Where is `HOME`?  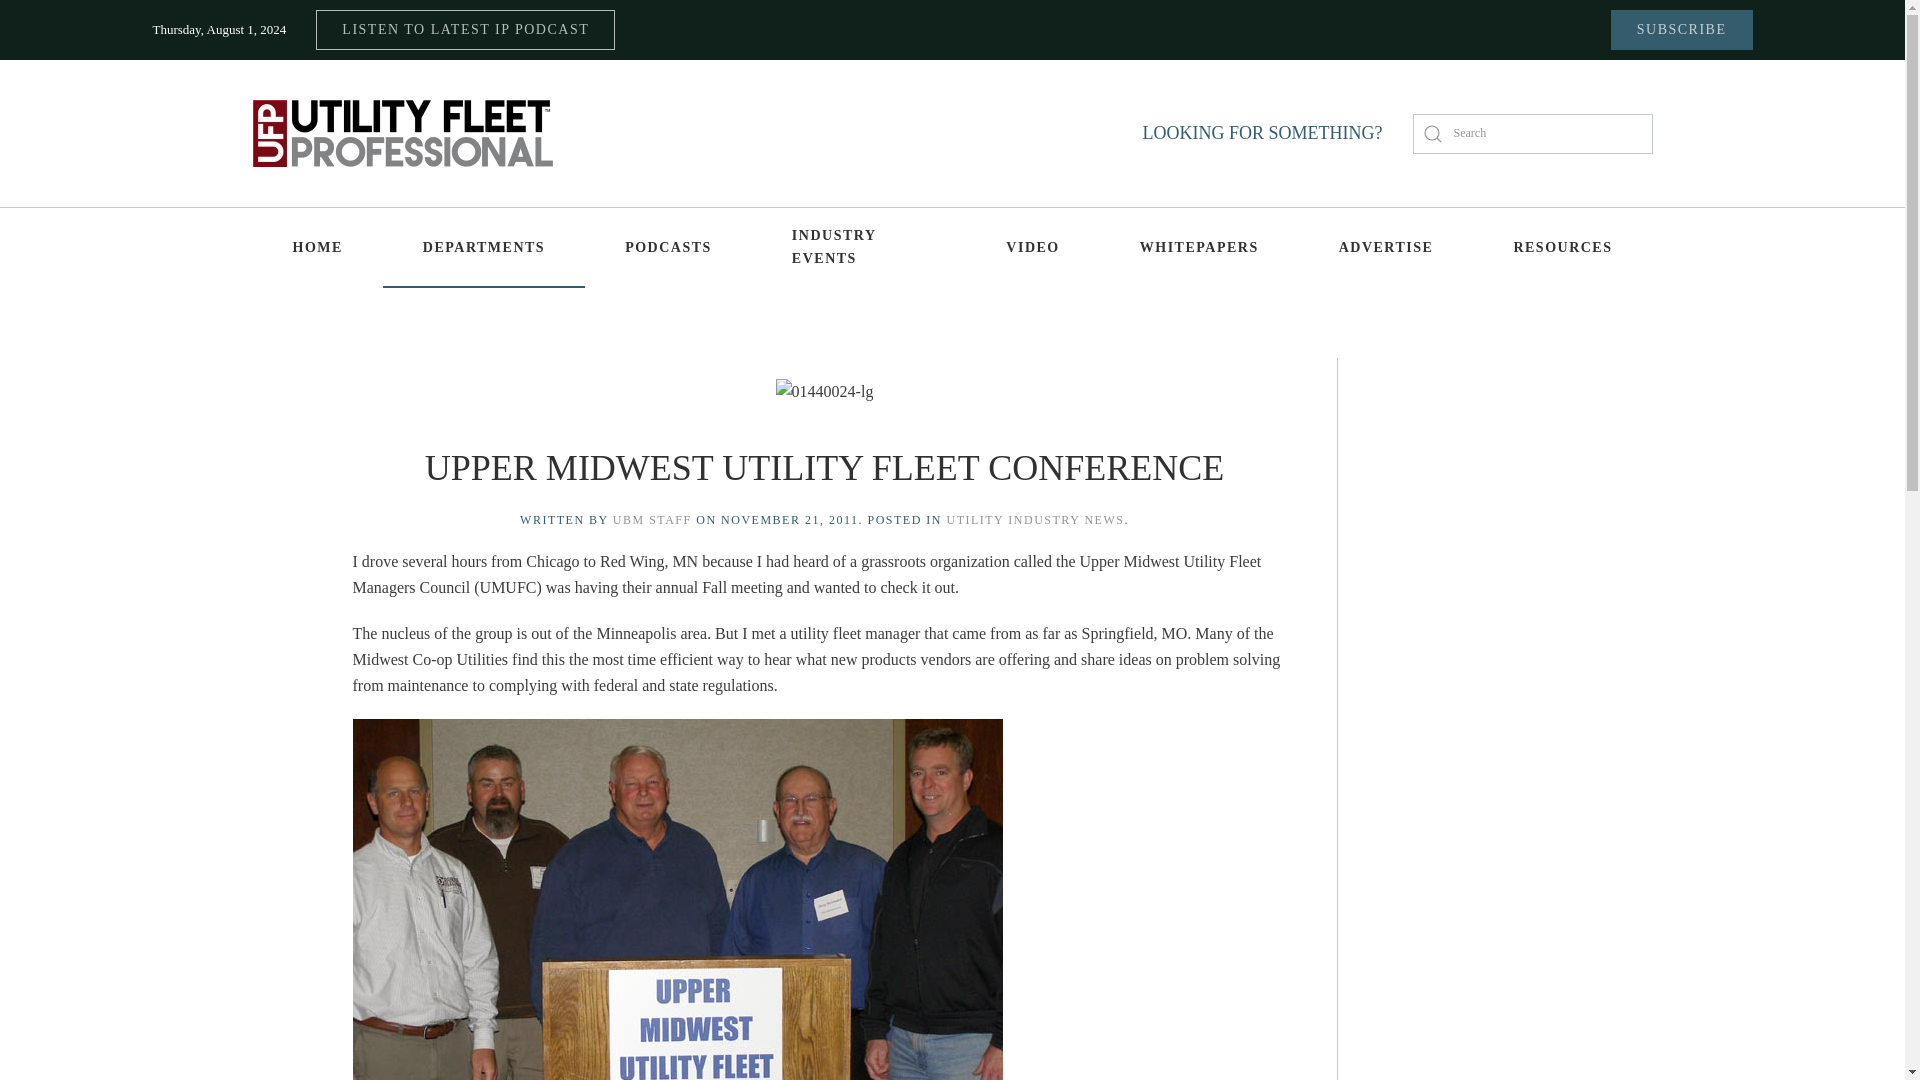 HOME is located at coordinates (316, 248).